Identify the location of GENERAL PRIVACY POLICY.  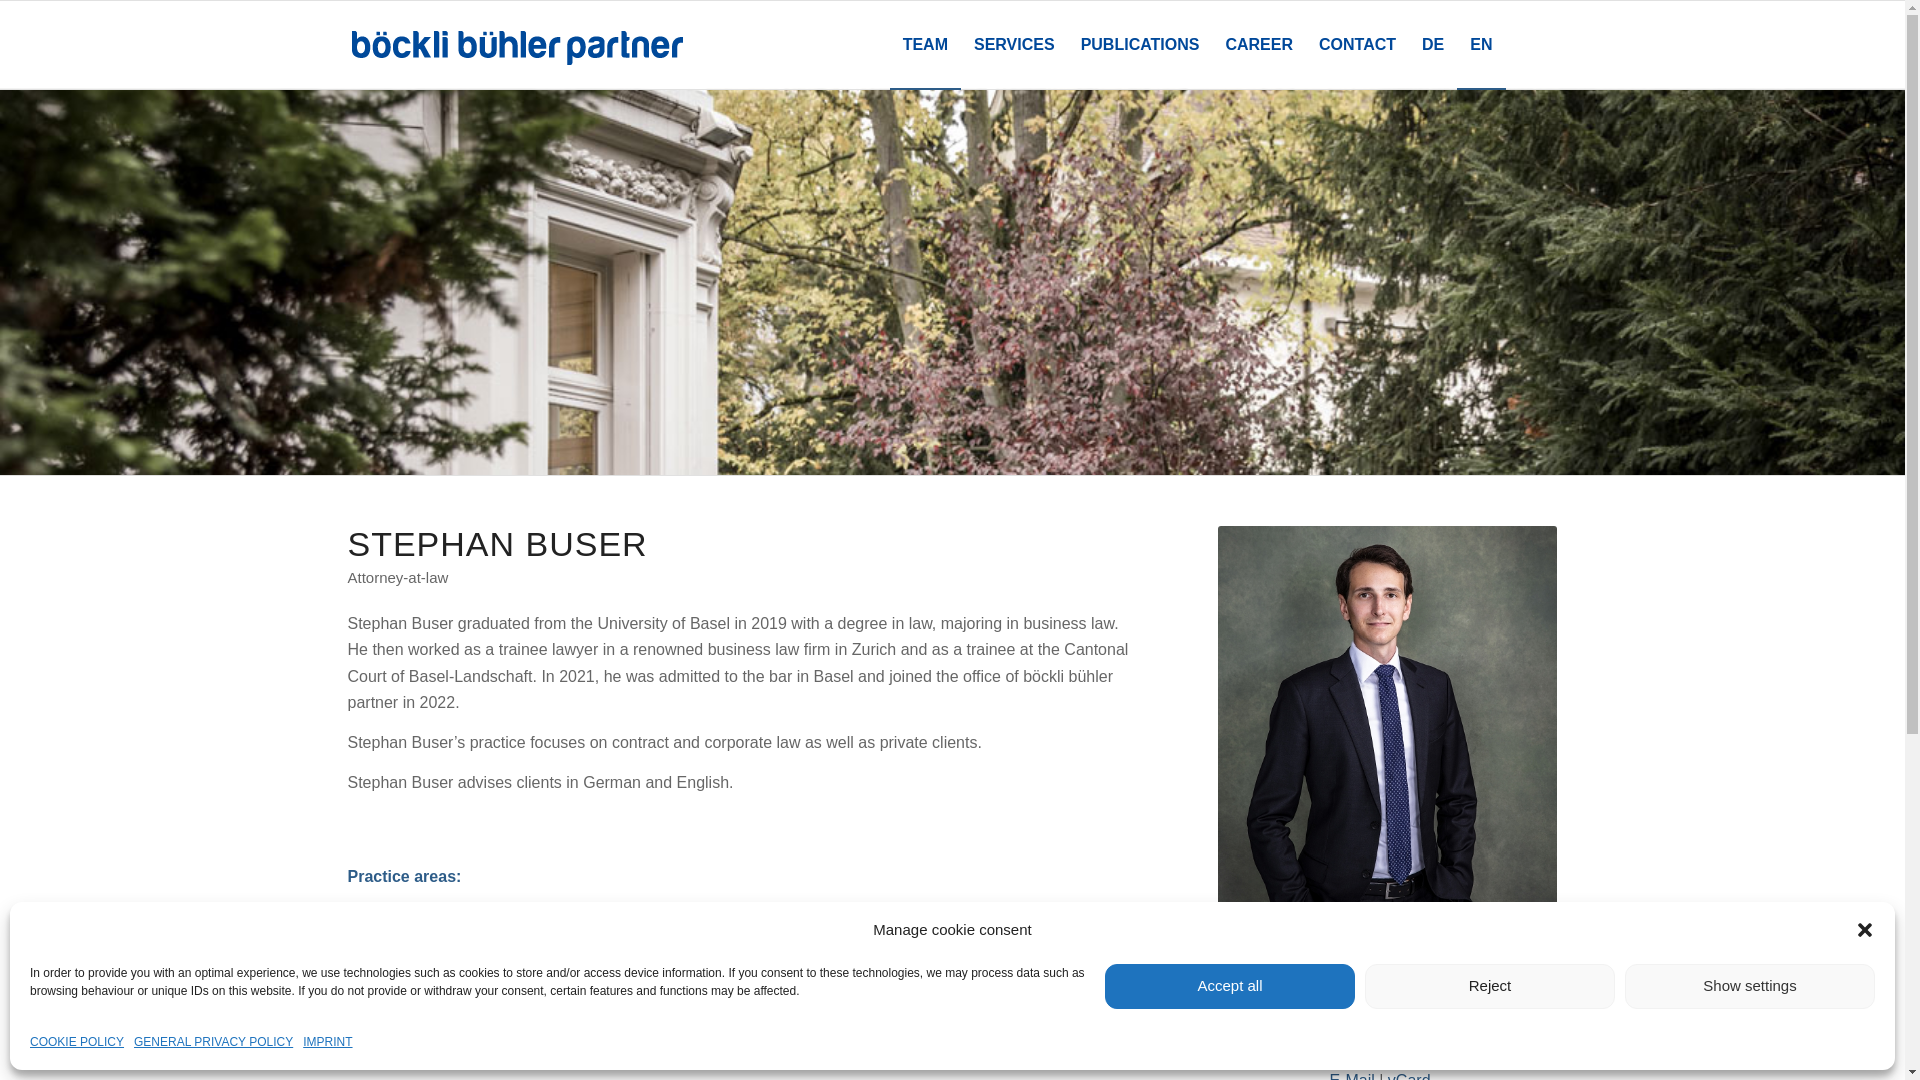
(214, 1042).